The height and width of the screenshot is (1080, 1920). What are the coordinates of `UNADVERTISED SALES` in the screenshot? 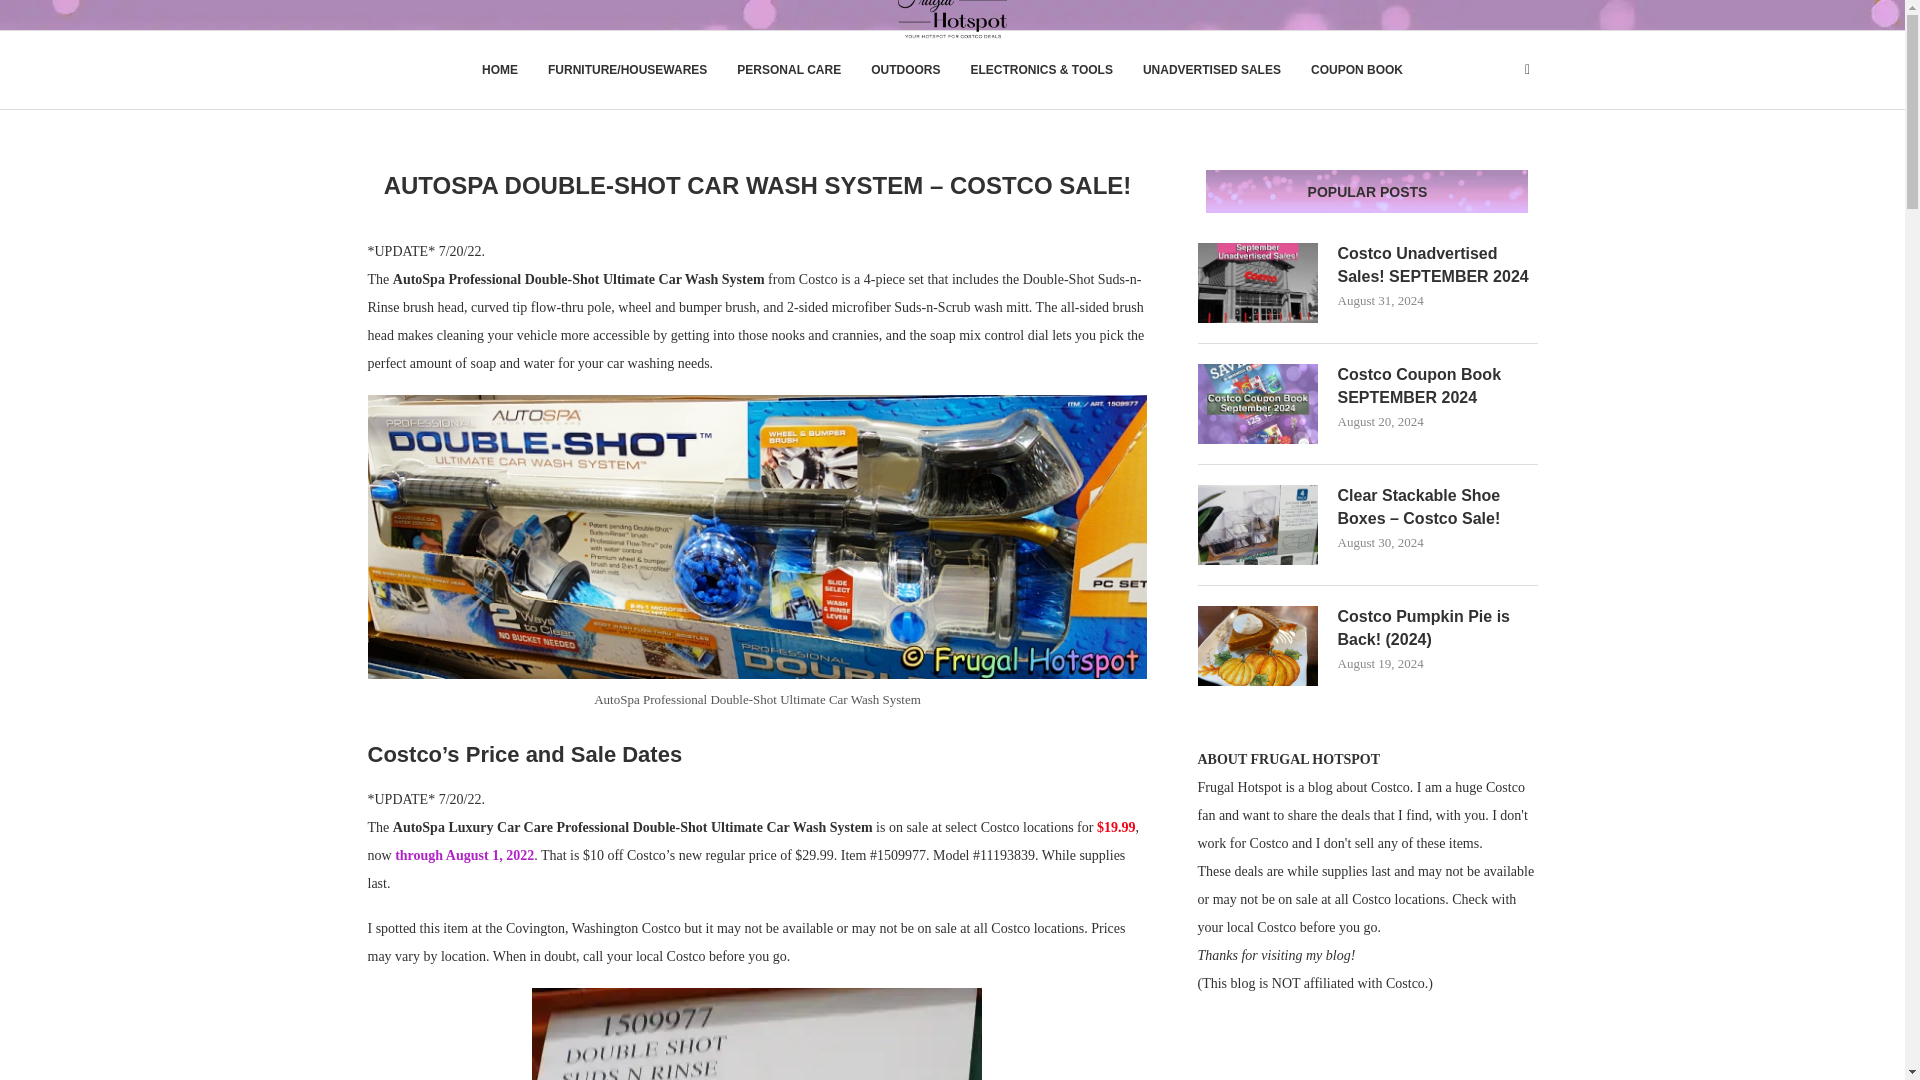 It's located at (1211, 70).